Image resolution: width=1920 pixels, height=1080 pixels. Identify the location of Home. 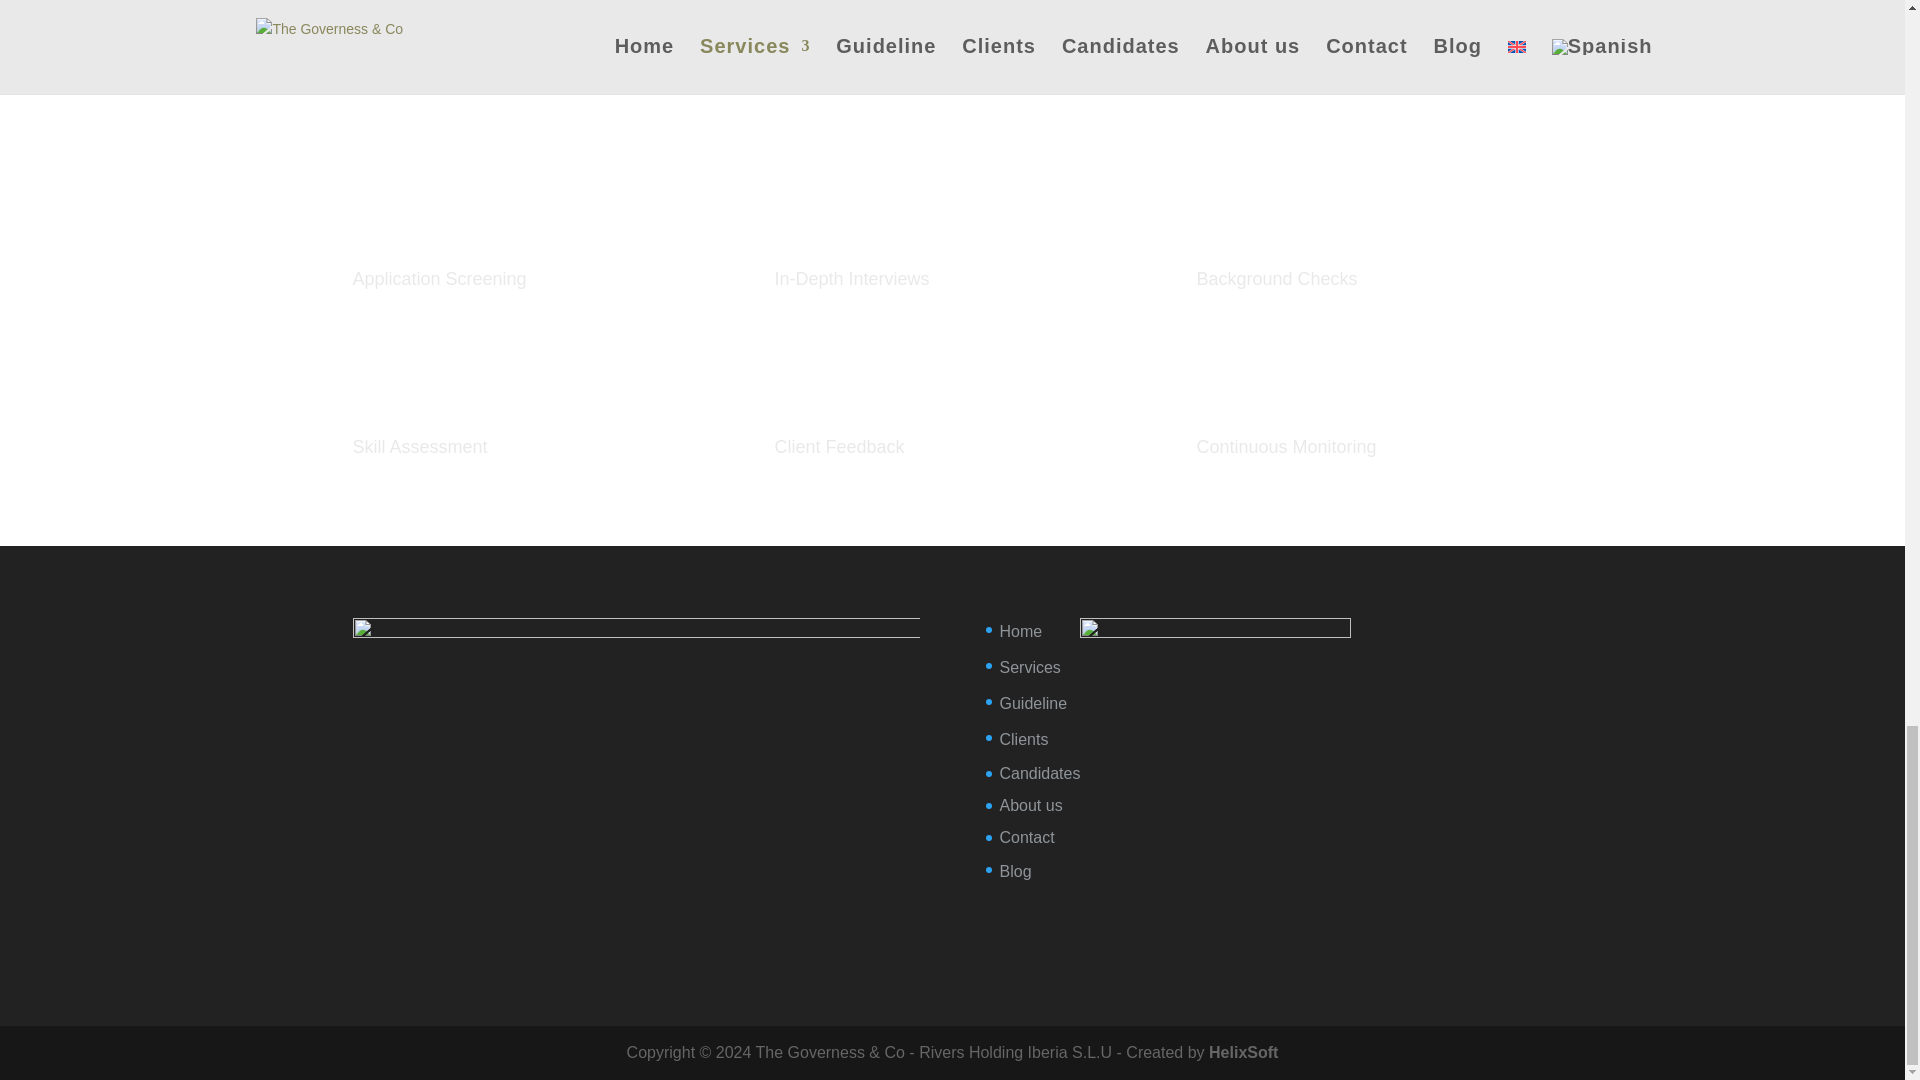
(1021, 632).